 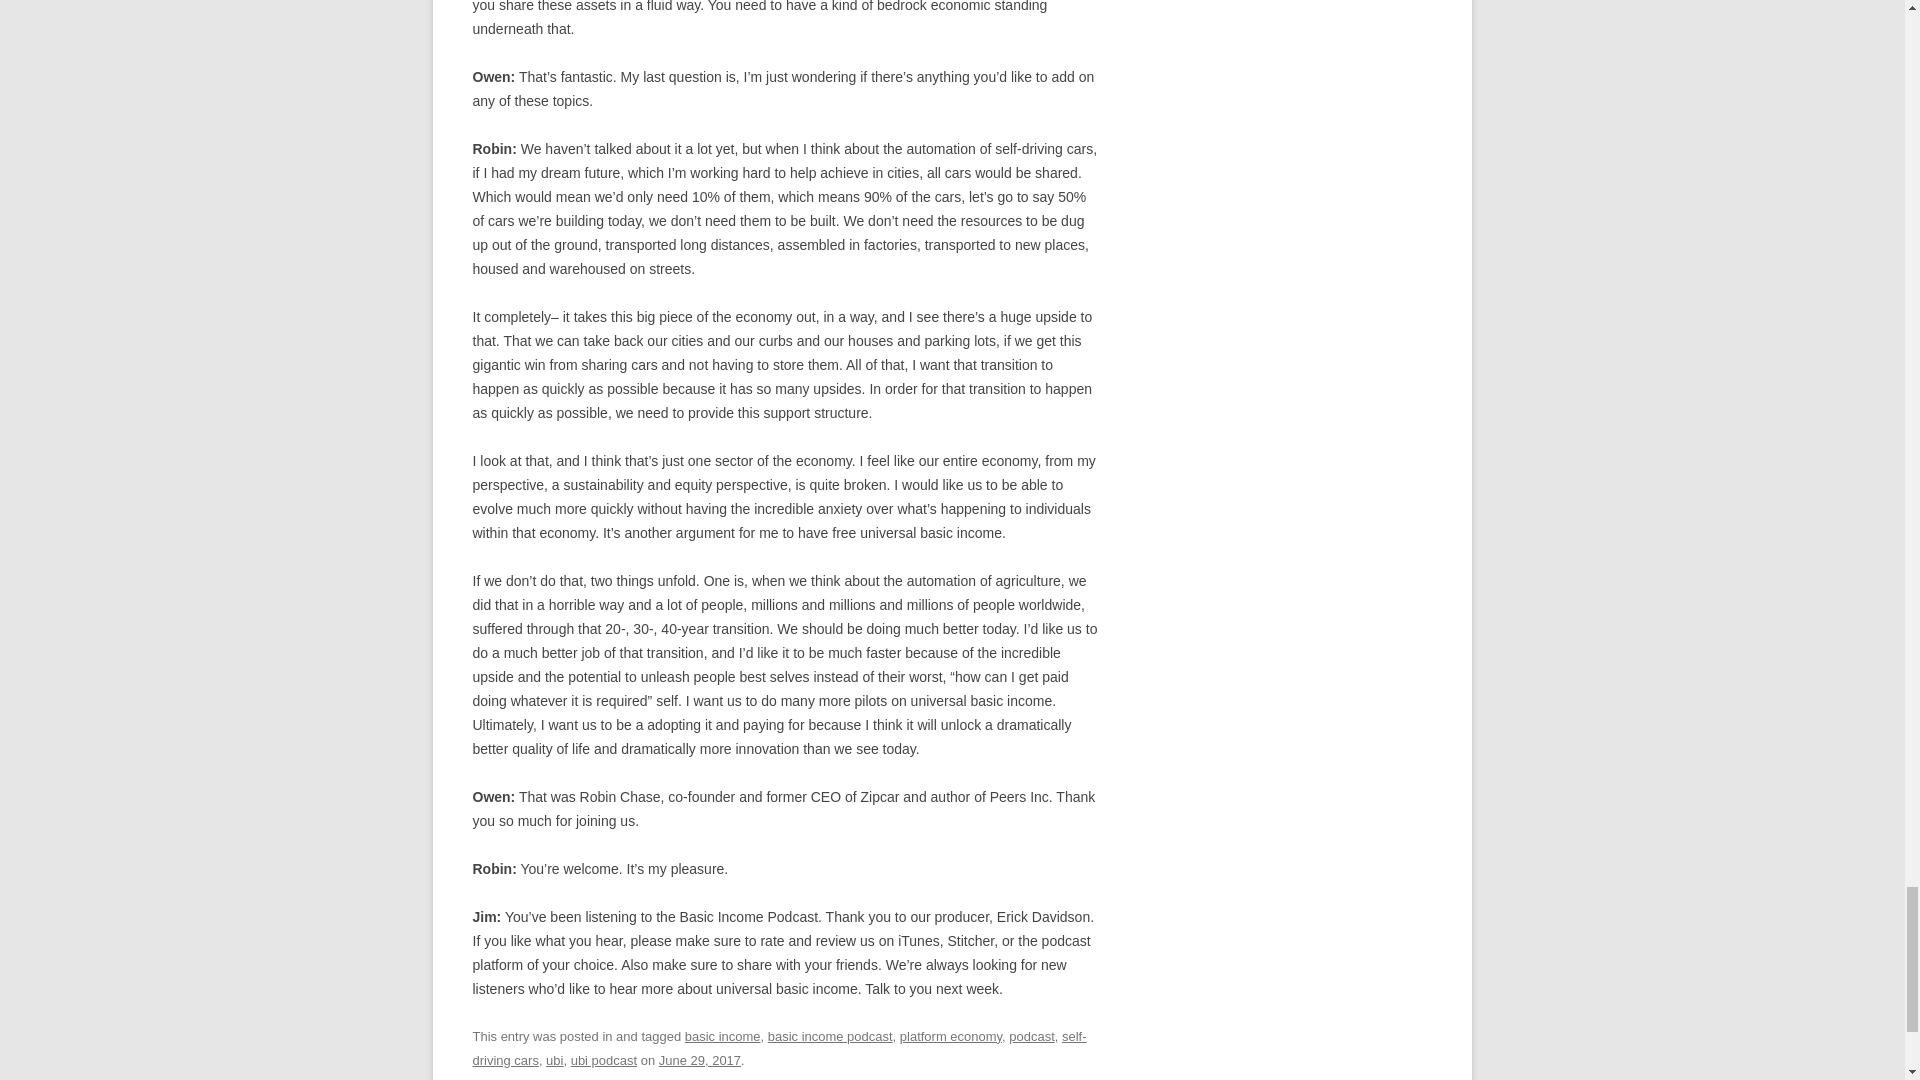 What do you see at coordinates (779, 1048) in the screenshot?
I see `self-driving cars` at bounding box center [779, 1048].